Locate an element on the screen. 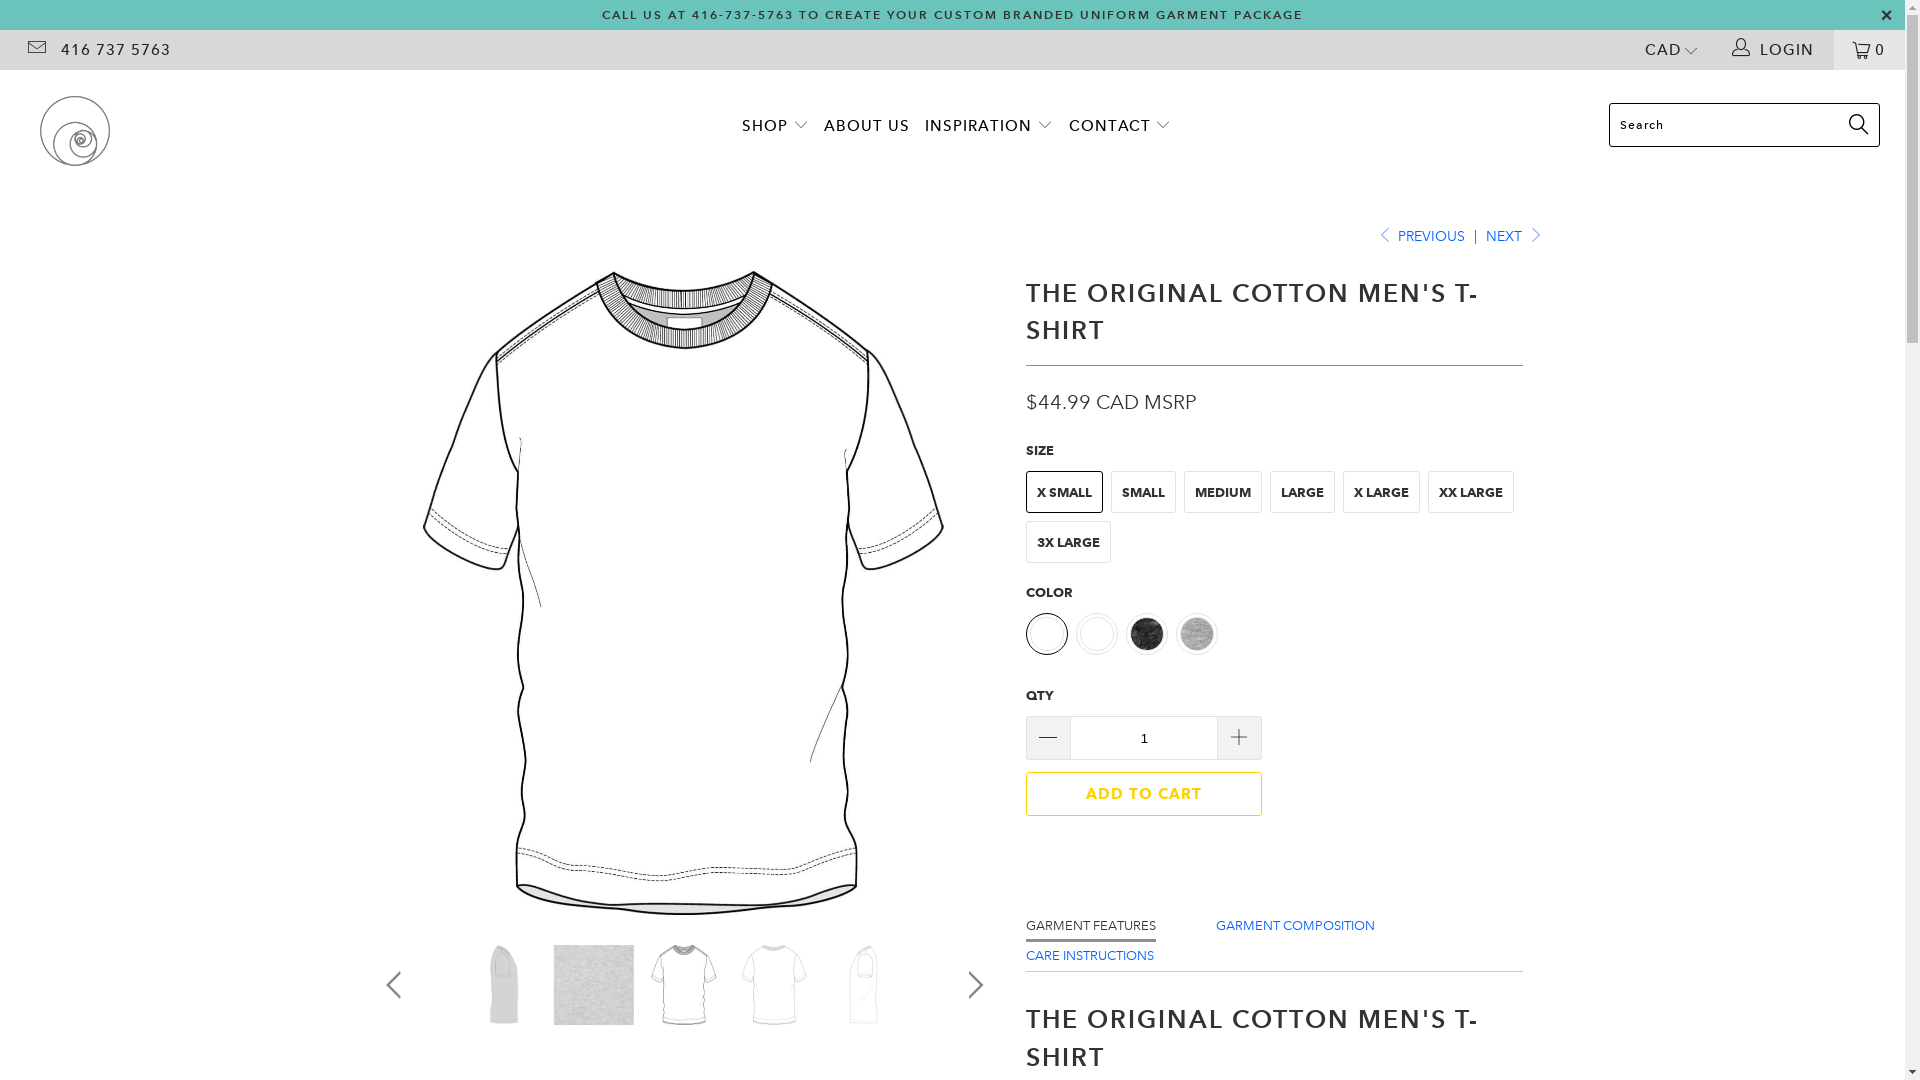 This screenshot has width=1920, height=1080. GARMENT FEATURES is located at coordinates (1091, 926).